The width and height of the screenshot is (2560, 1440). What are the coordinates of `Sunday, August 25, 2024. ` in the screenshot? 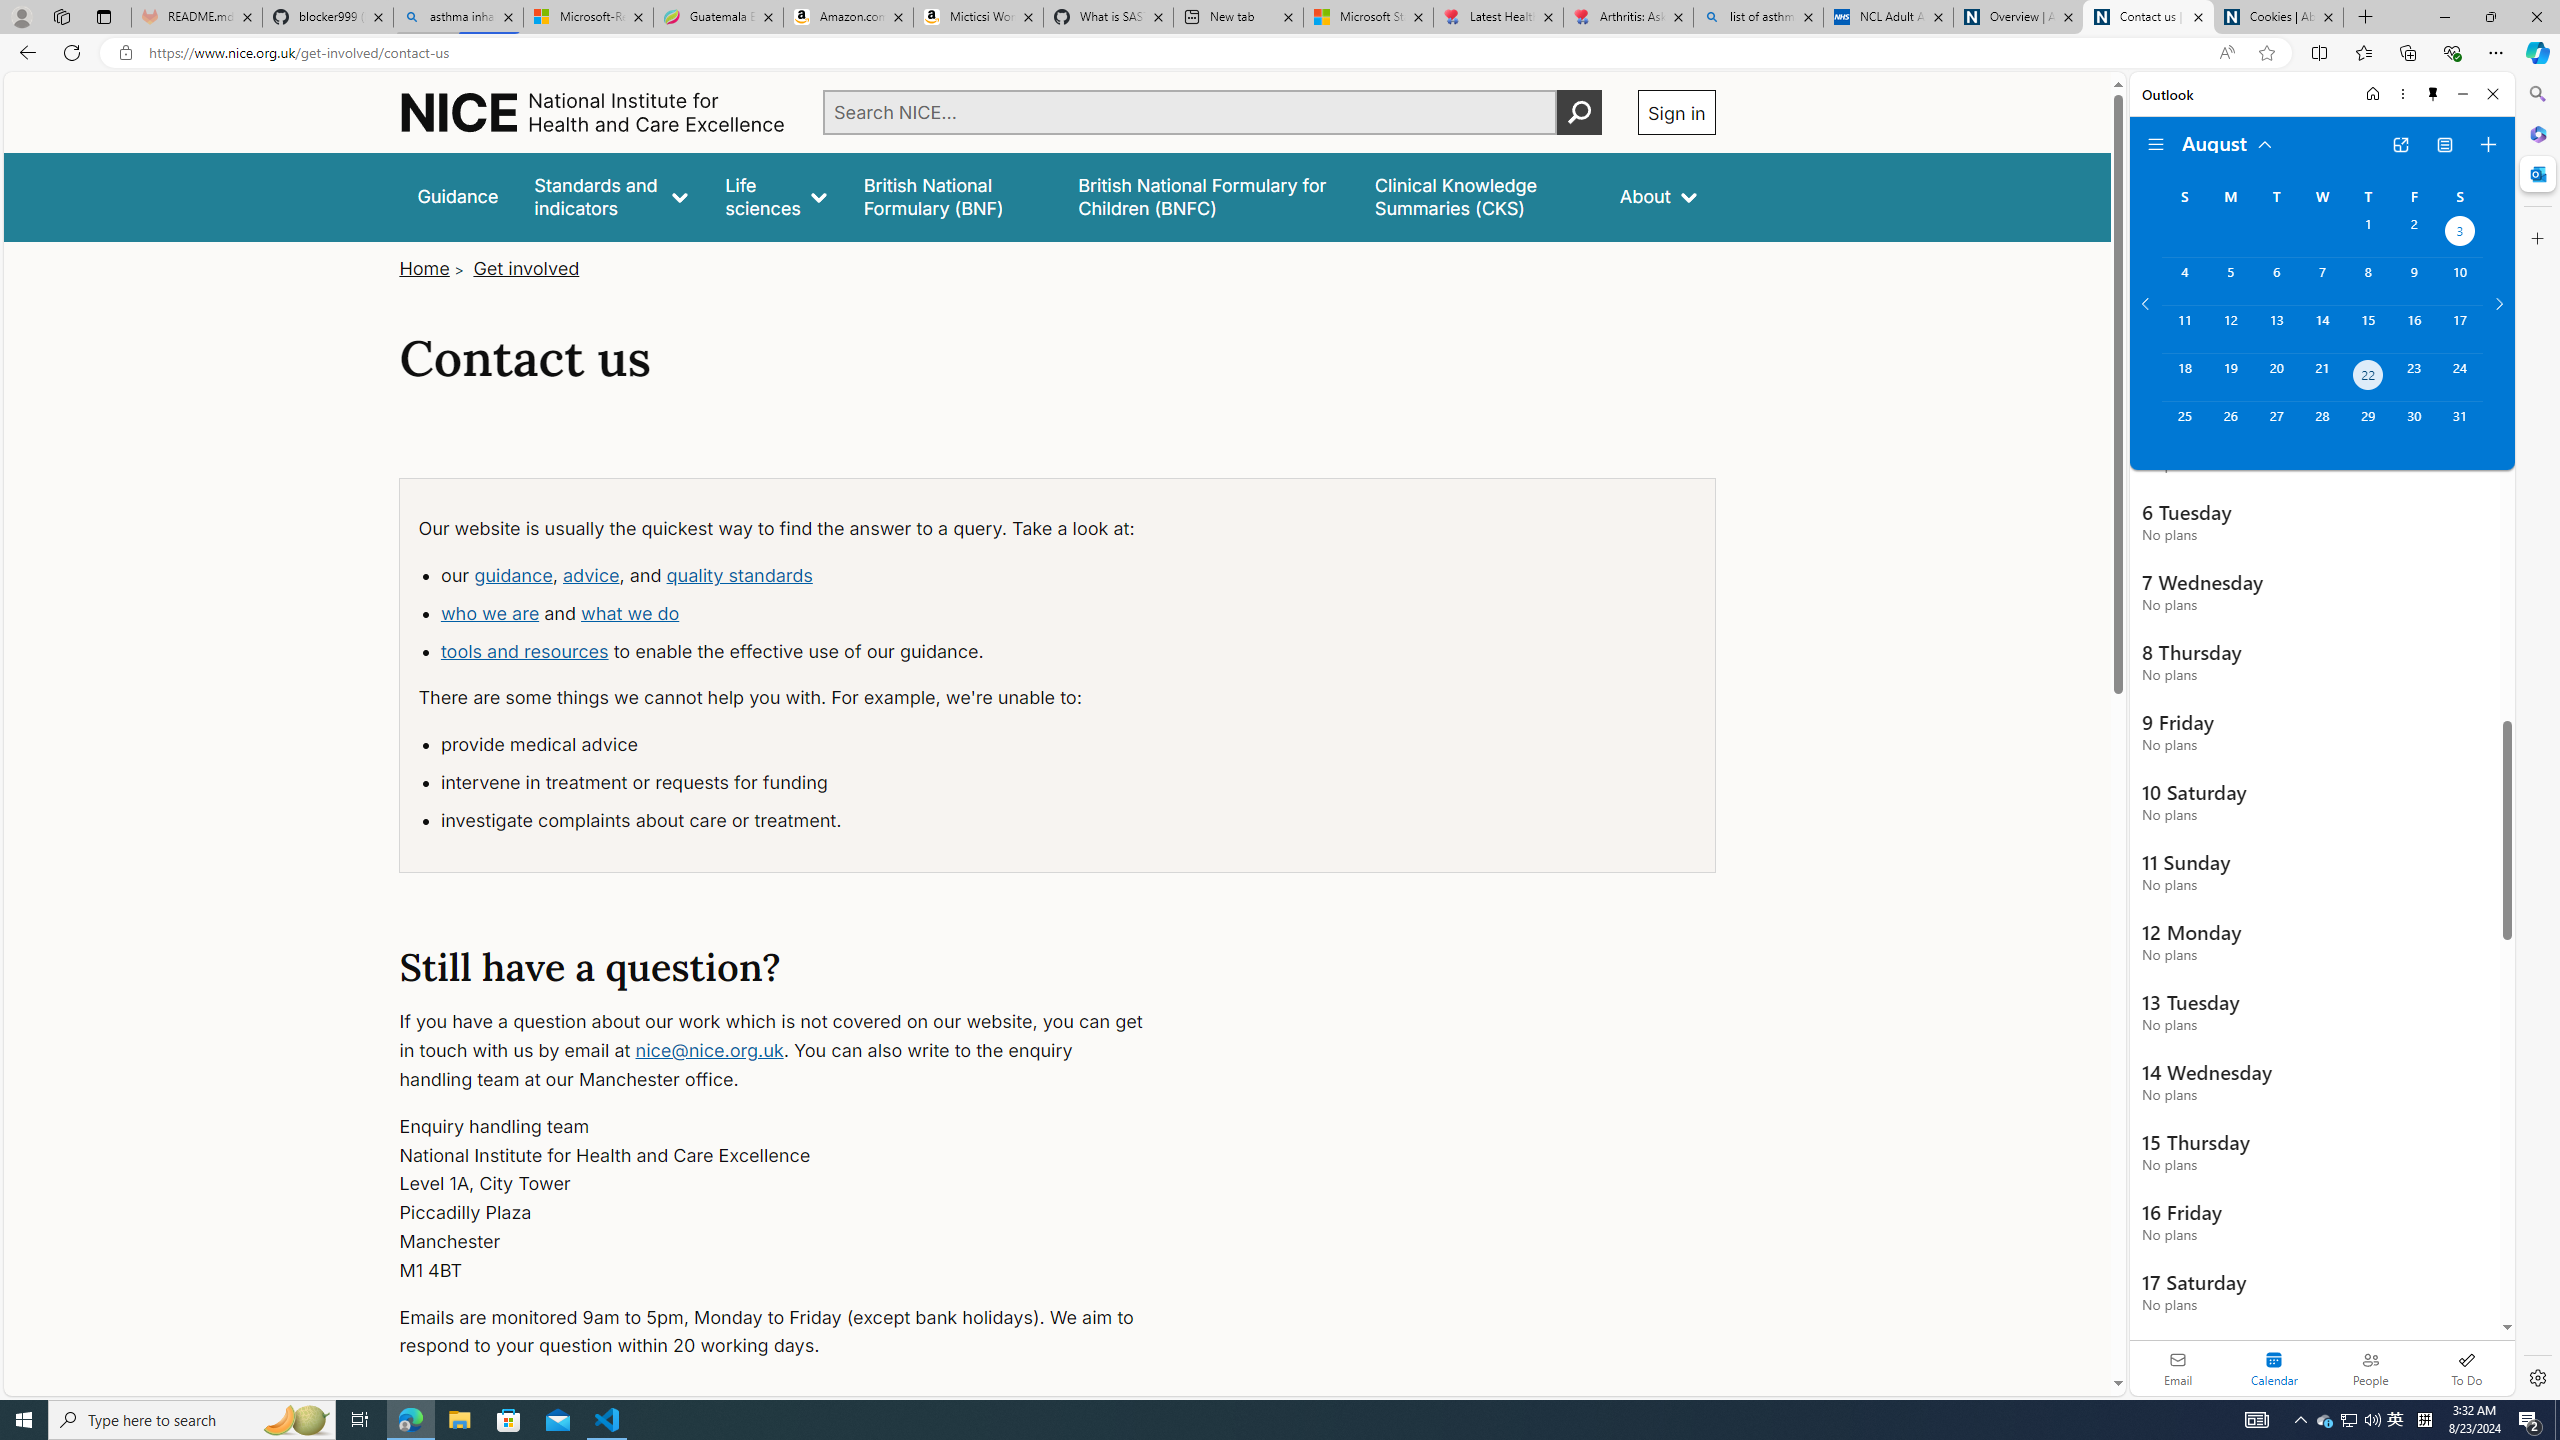 It's located at (2184, 425).